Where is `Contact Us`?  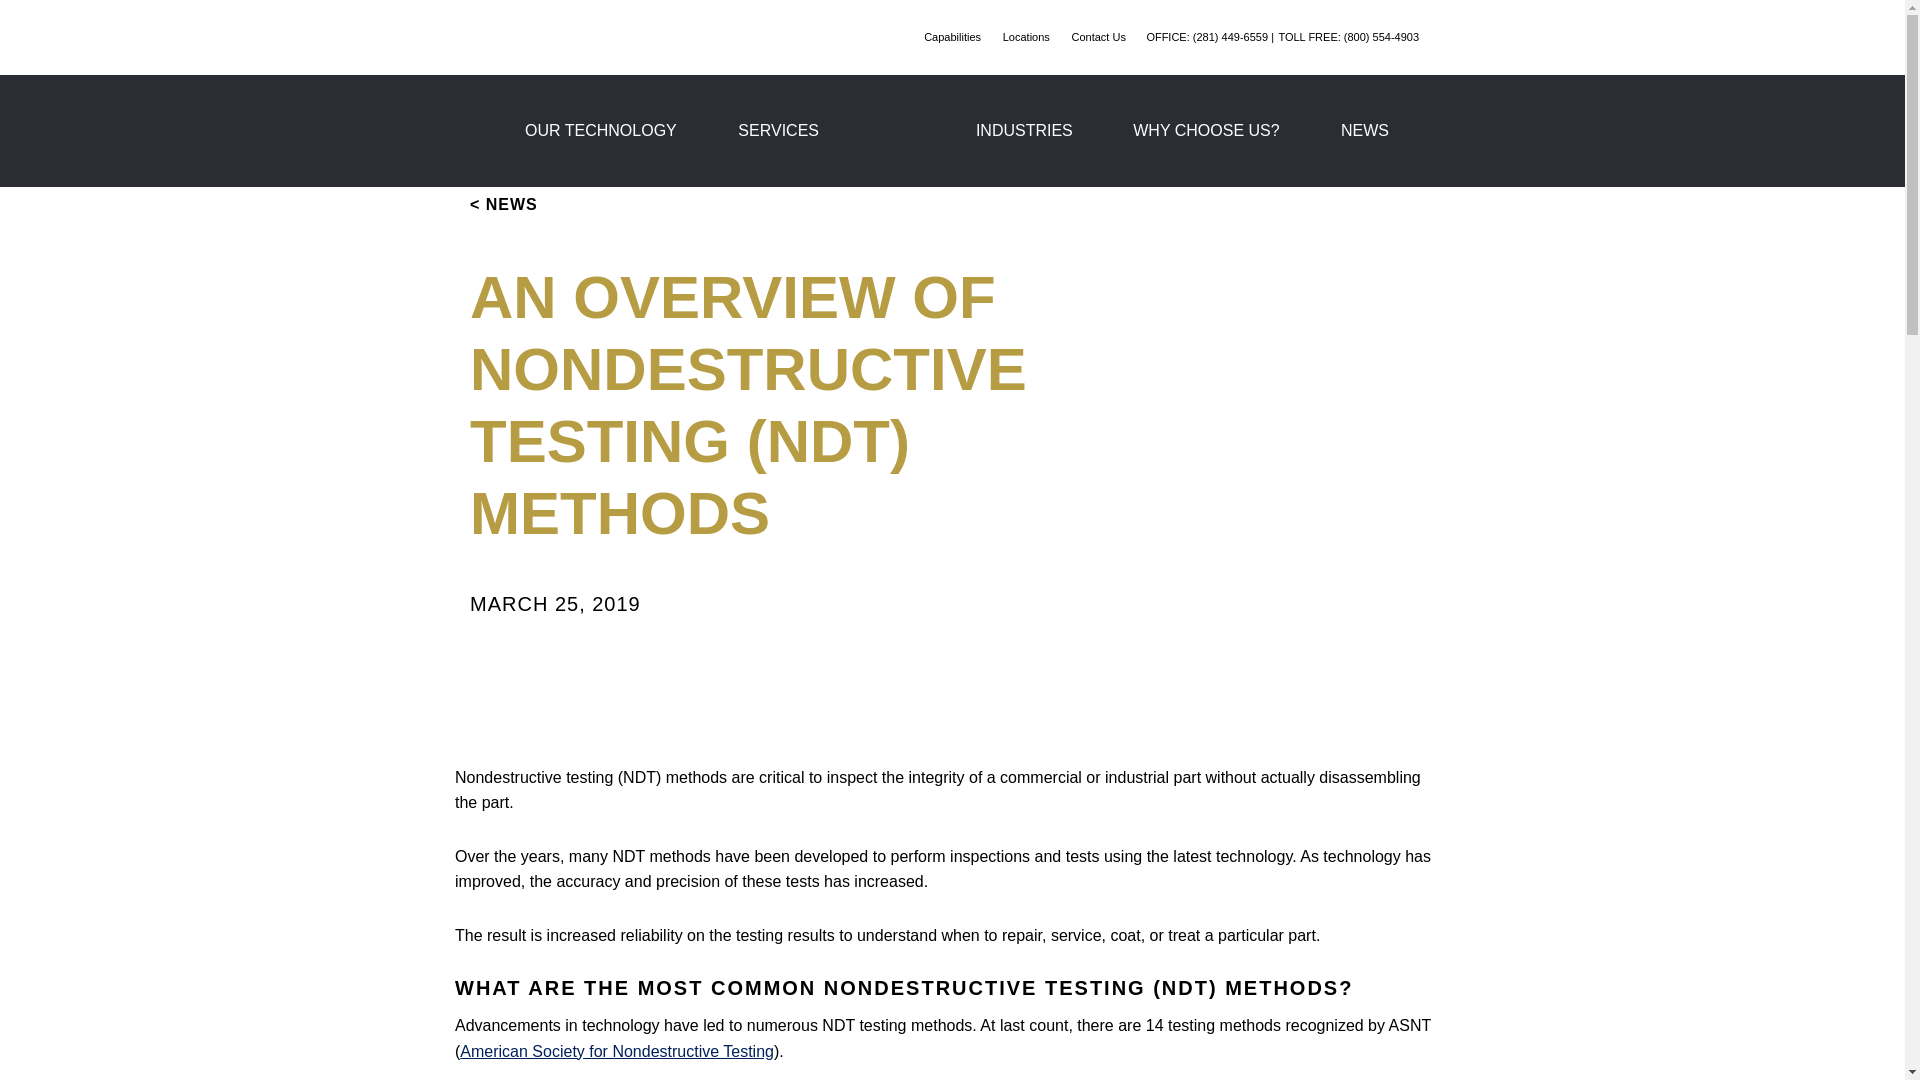
Contact Us is located at coordinates (1100, 36).